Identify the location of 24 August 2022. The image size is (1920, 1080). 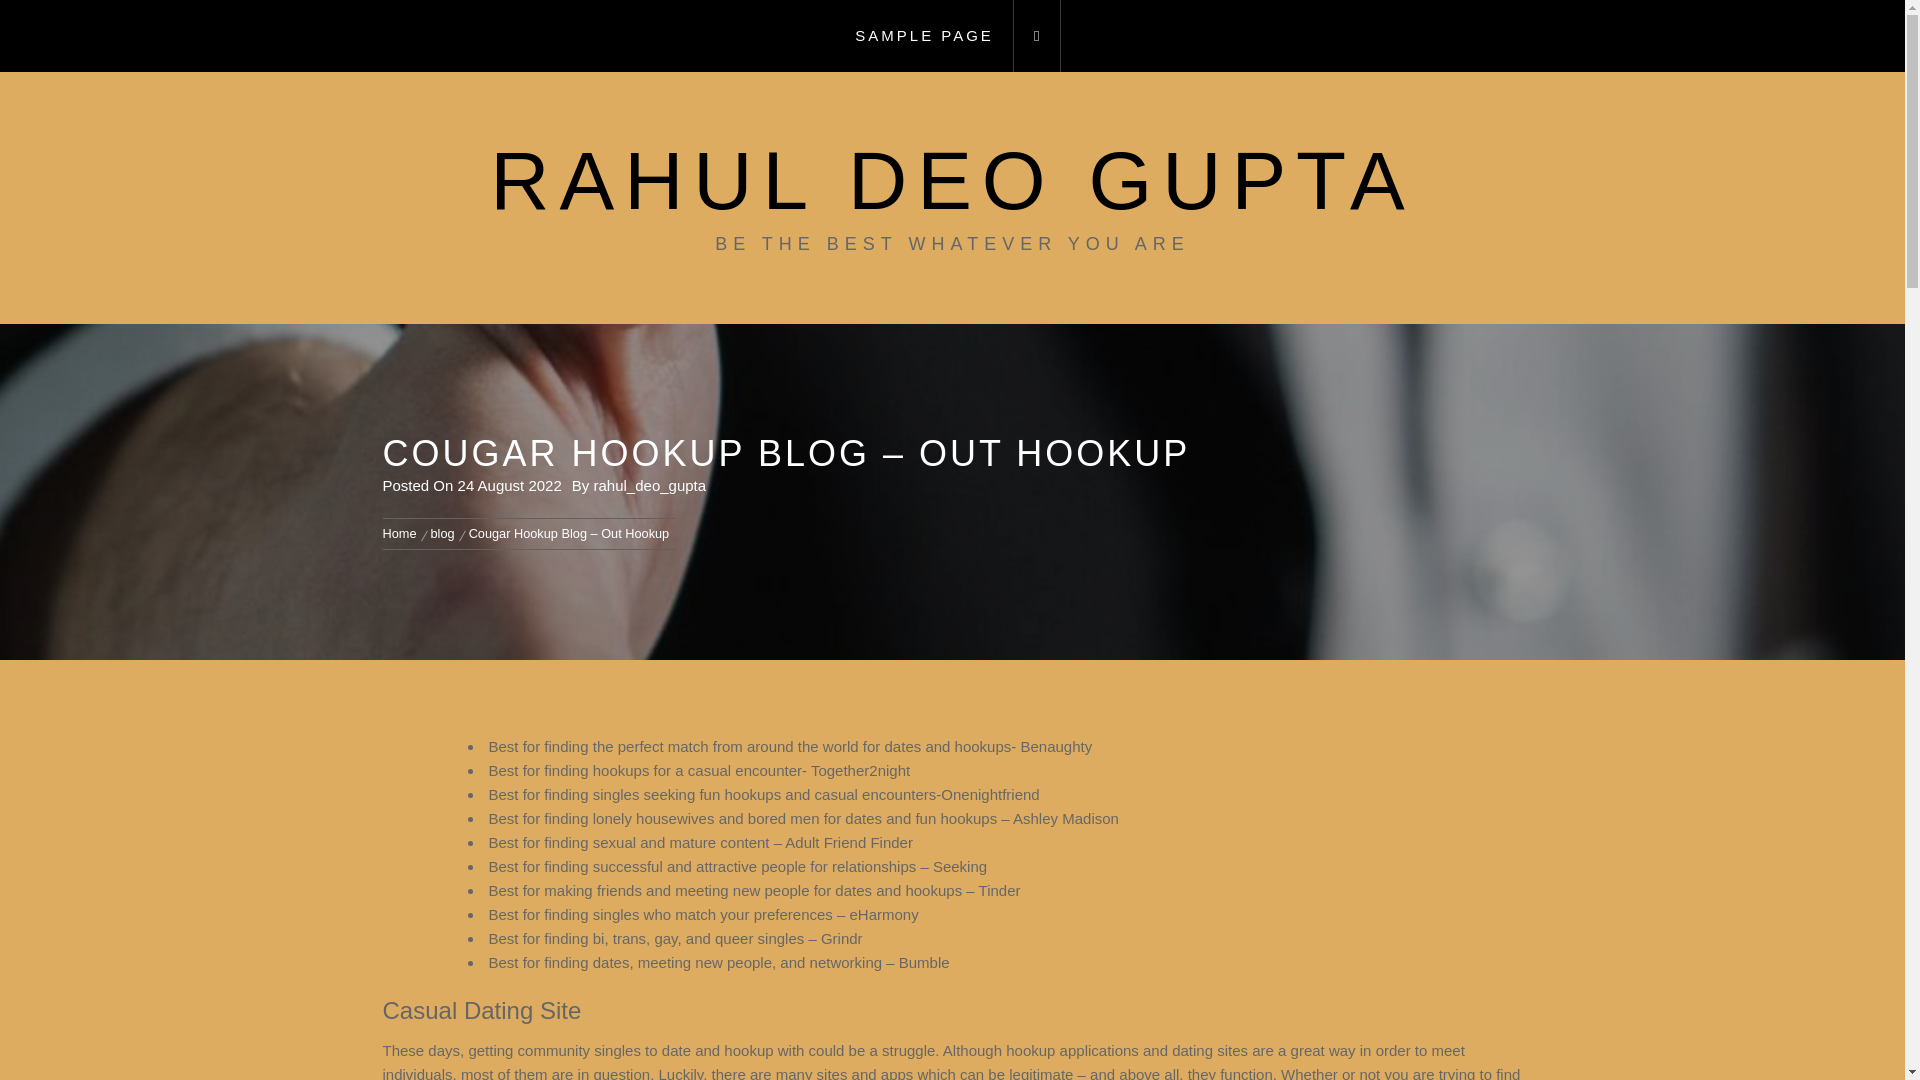
(510, 485).